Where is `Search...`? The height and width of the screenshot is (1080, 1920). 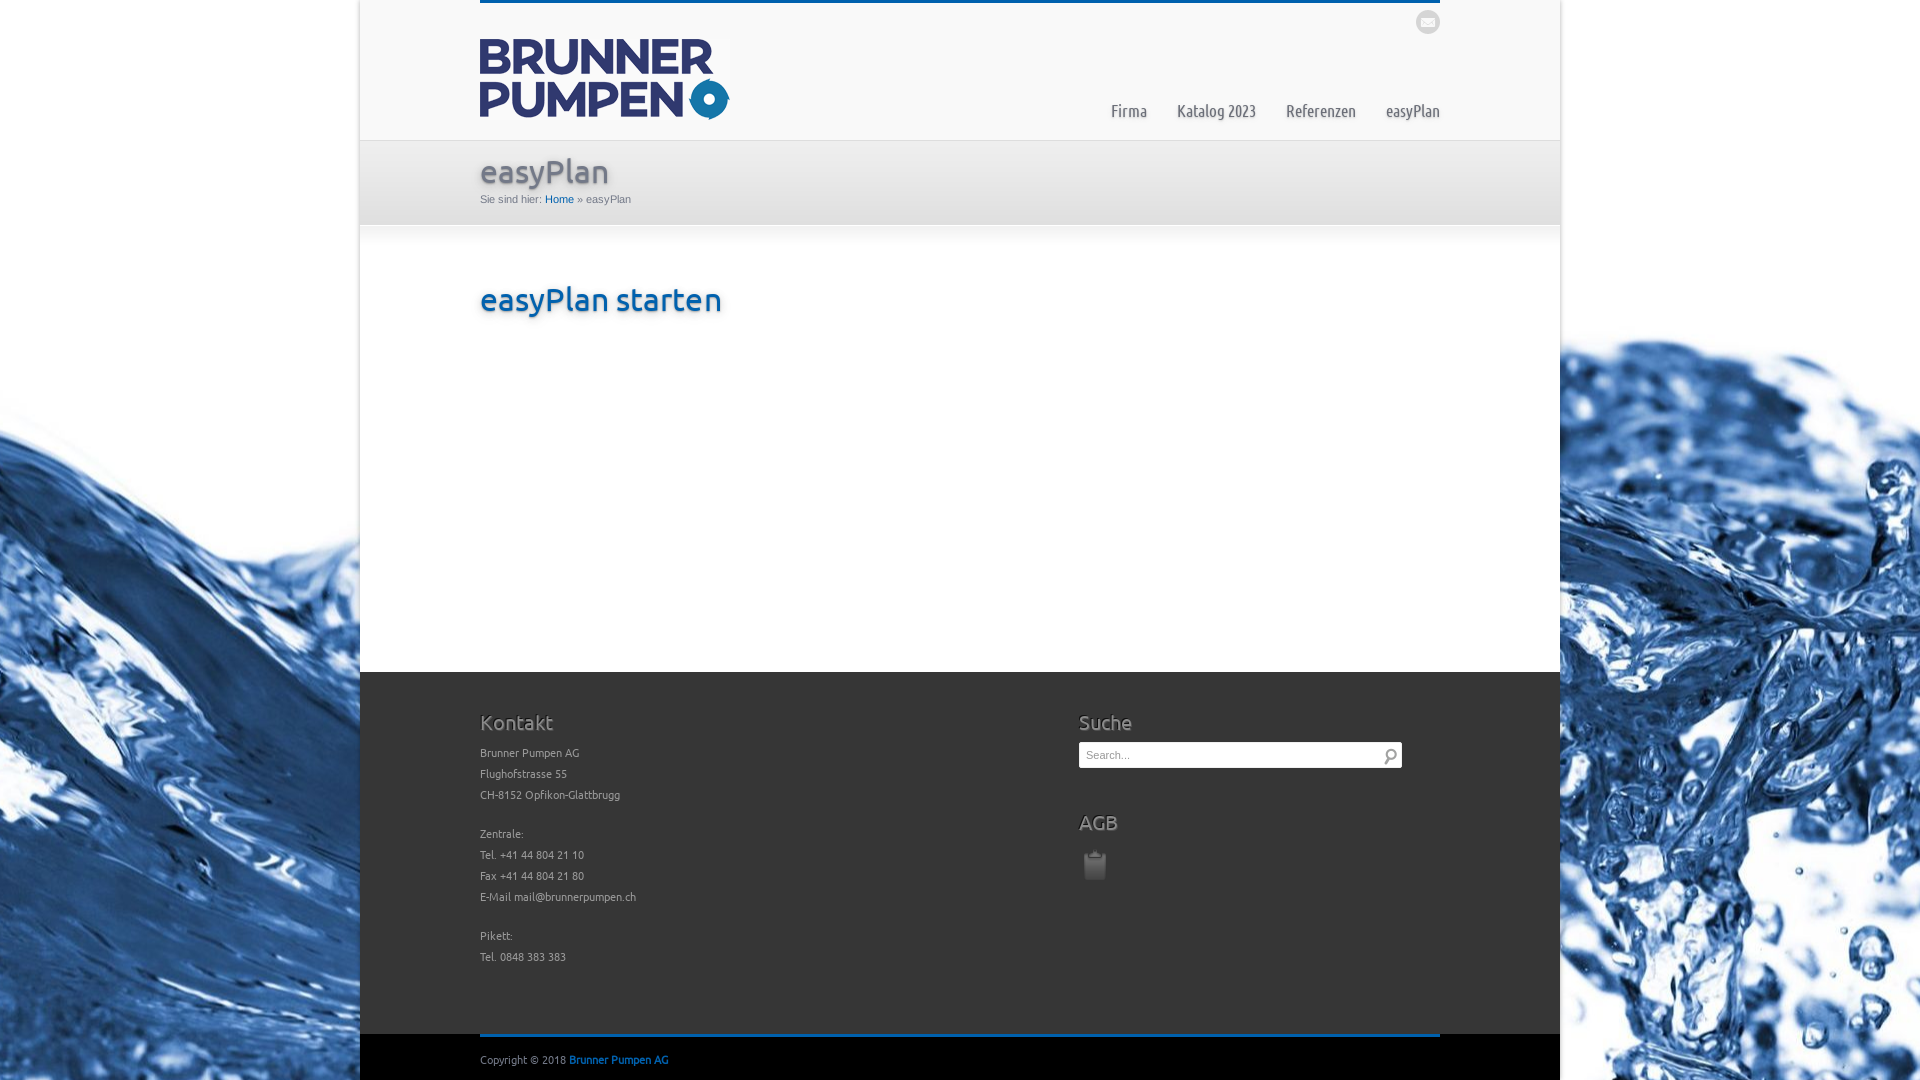
Search... is located at coordinates (1391, 755).